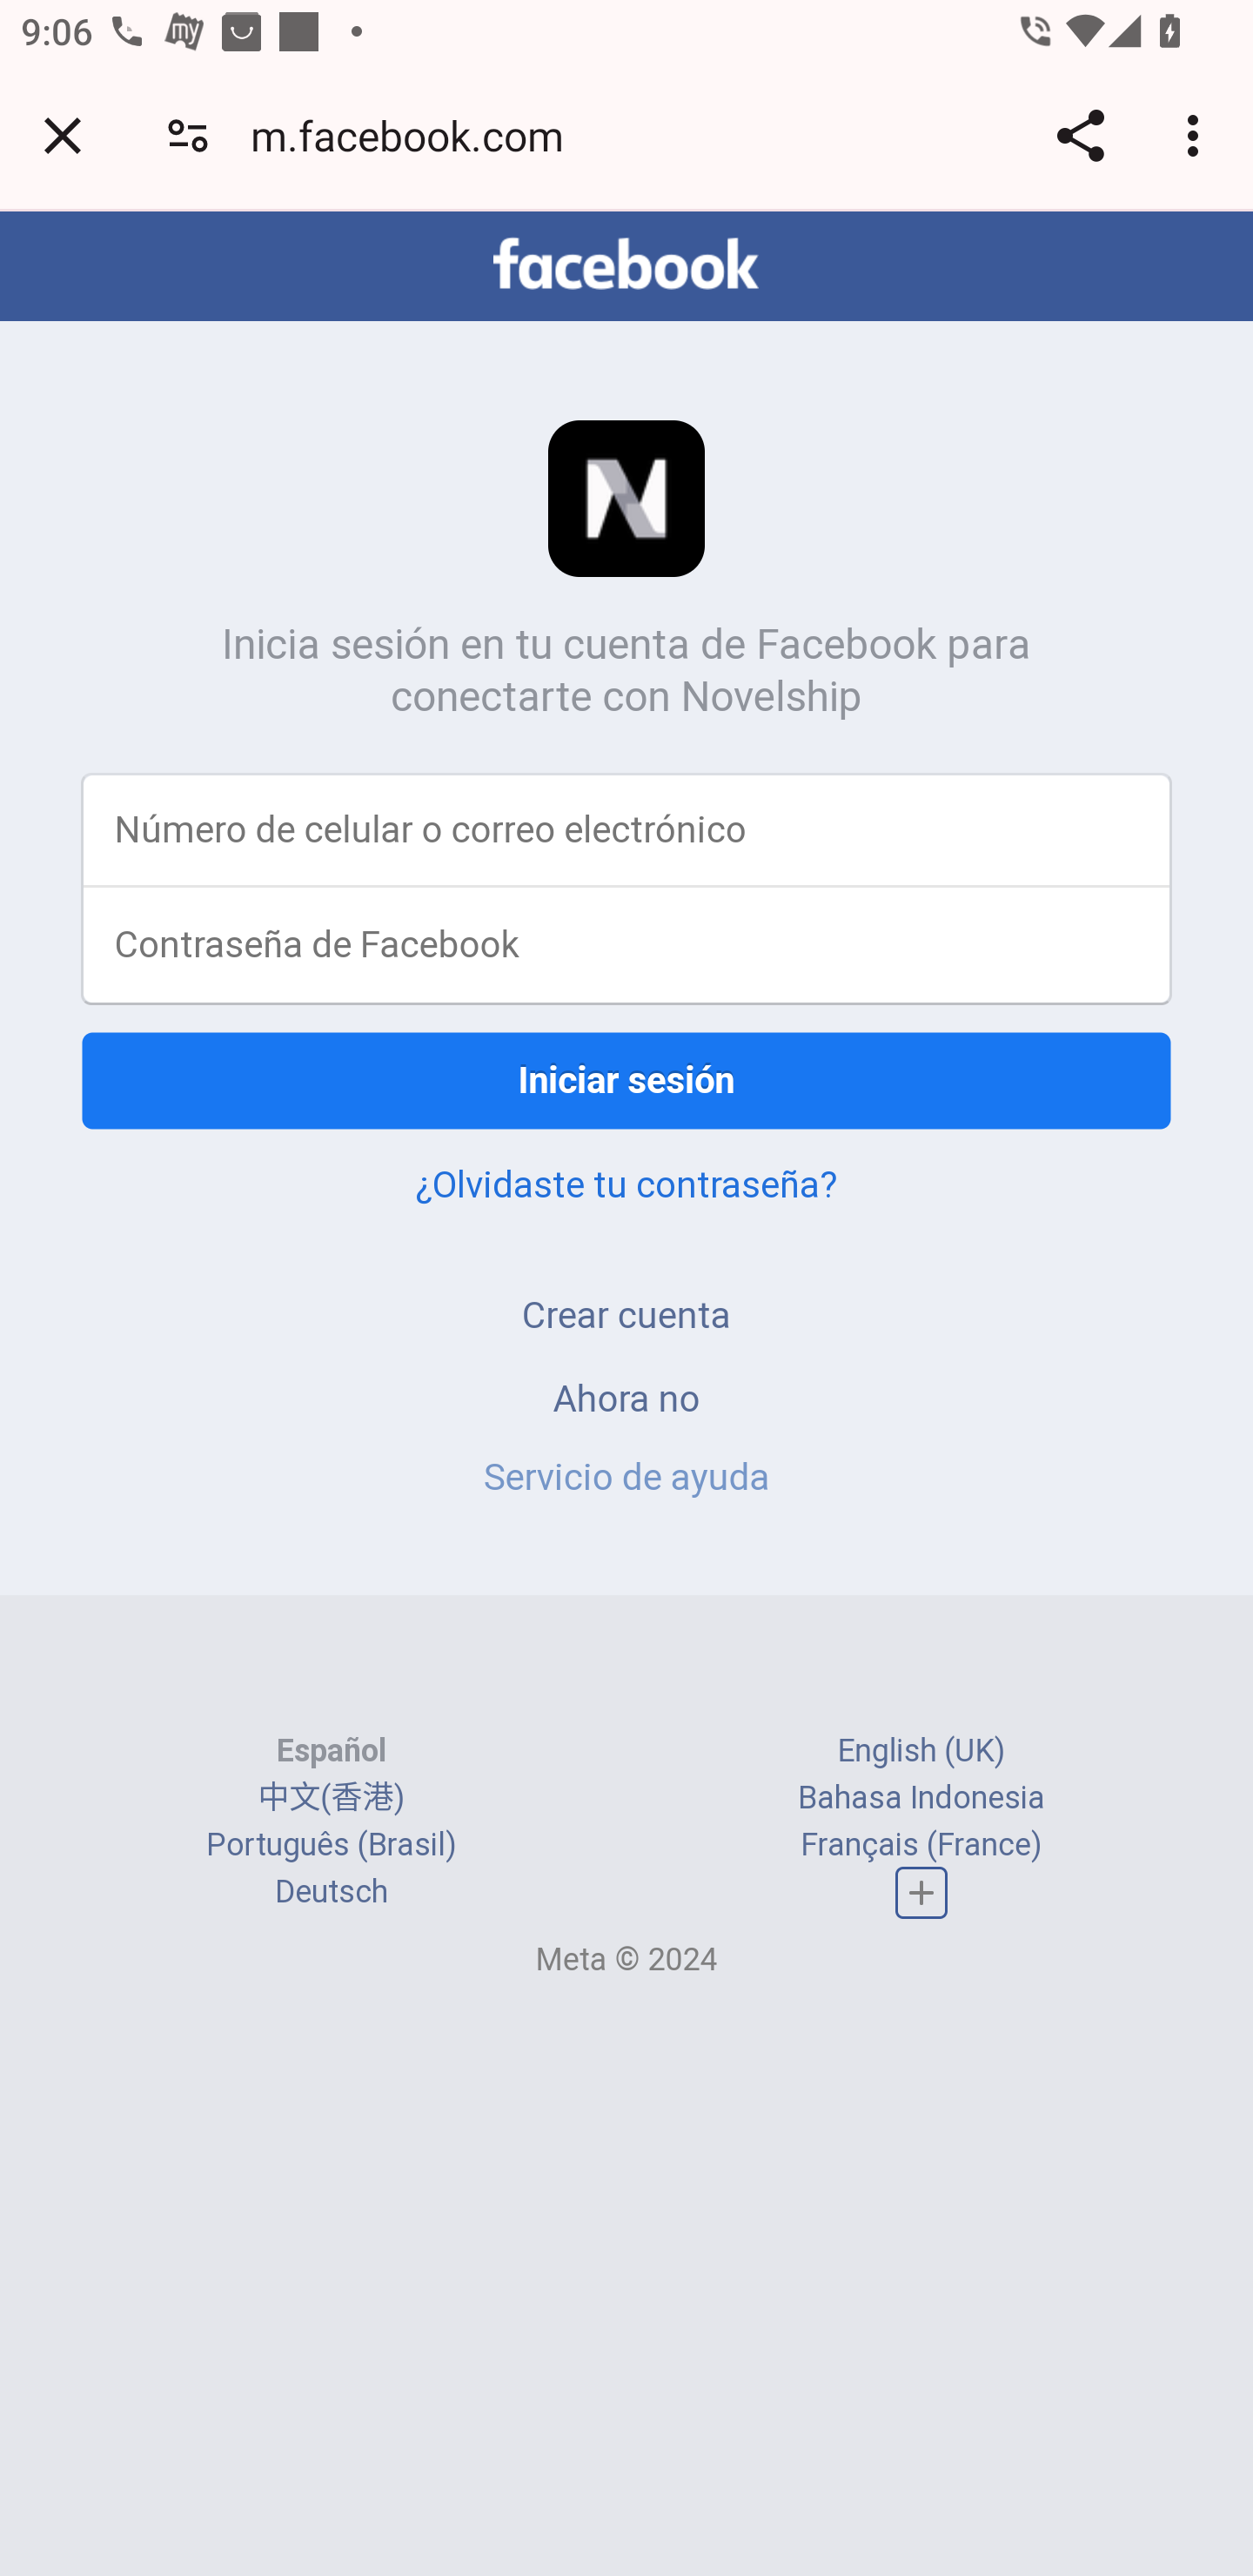  What do you see at coordinates (626, 1314) in the screenshot?
I see `Crear cuenta` at bounding box center [626, 1314].